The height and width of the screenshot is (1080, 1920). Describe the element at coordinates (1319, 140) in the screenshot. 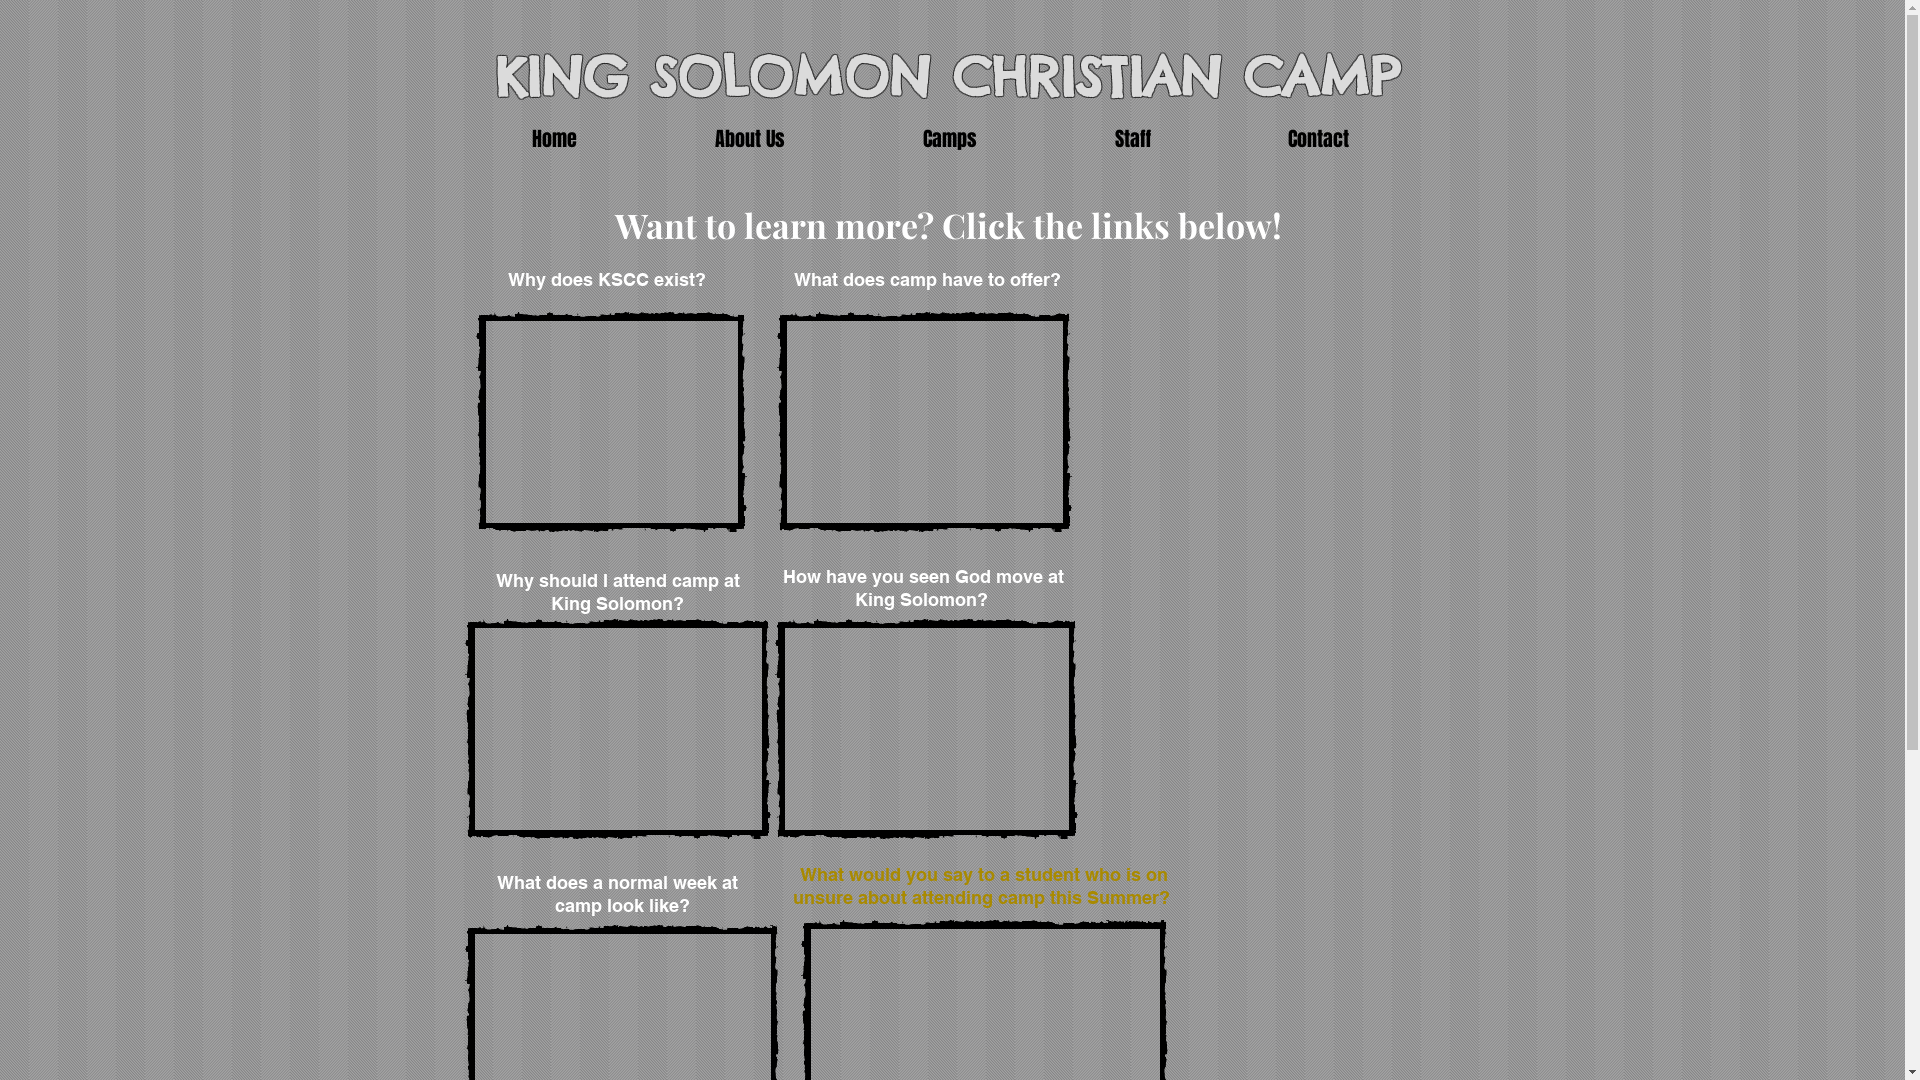

I see `Contact` at that location.